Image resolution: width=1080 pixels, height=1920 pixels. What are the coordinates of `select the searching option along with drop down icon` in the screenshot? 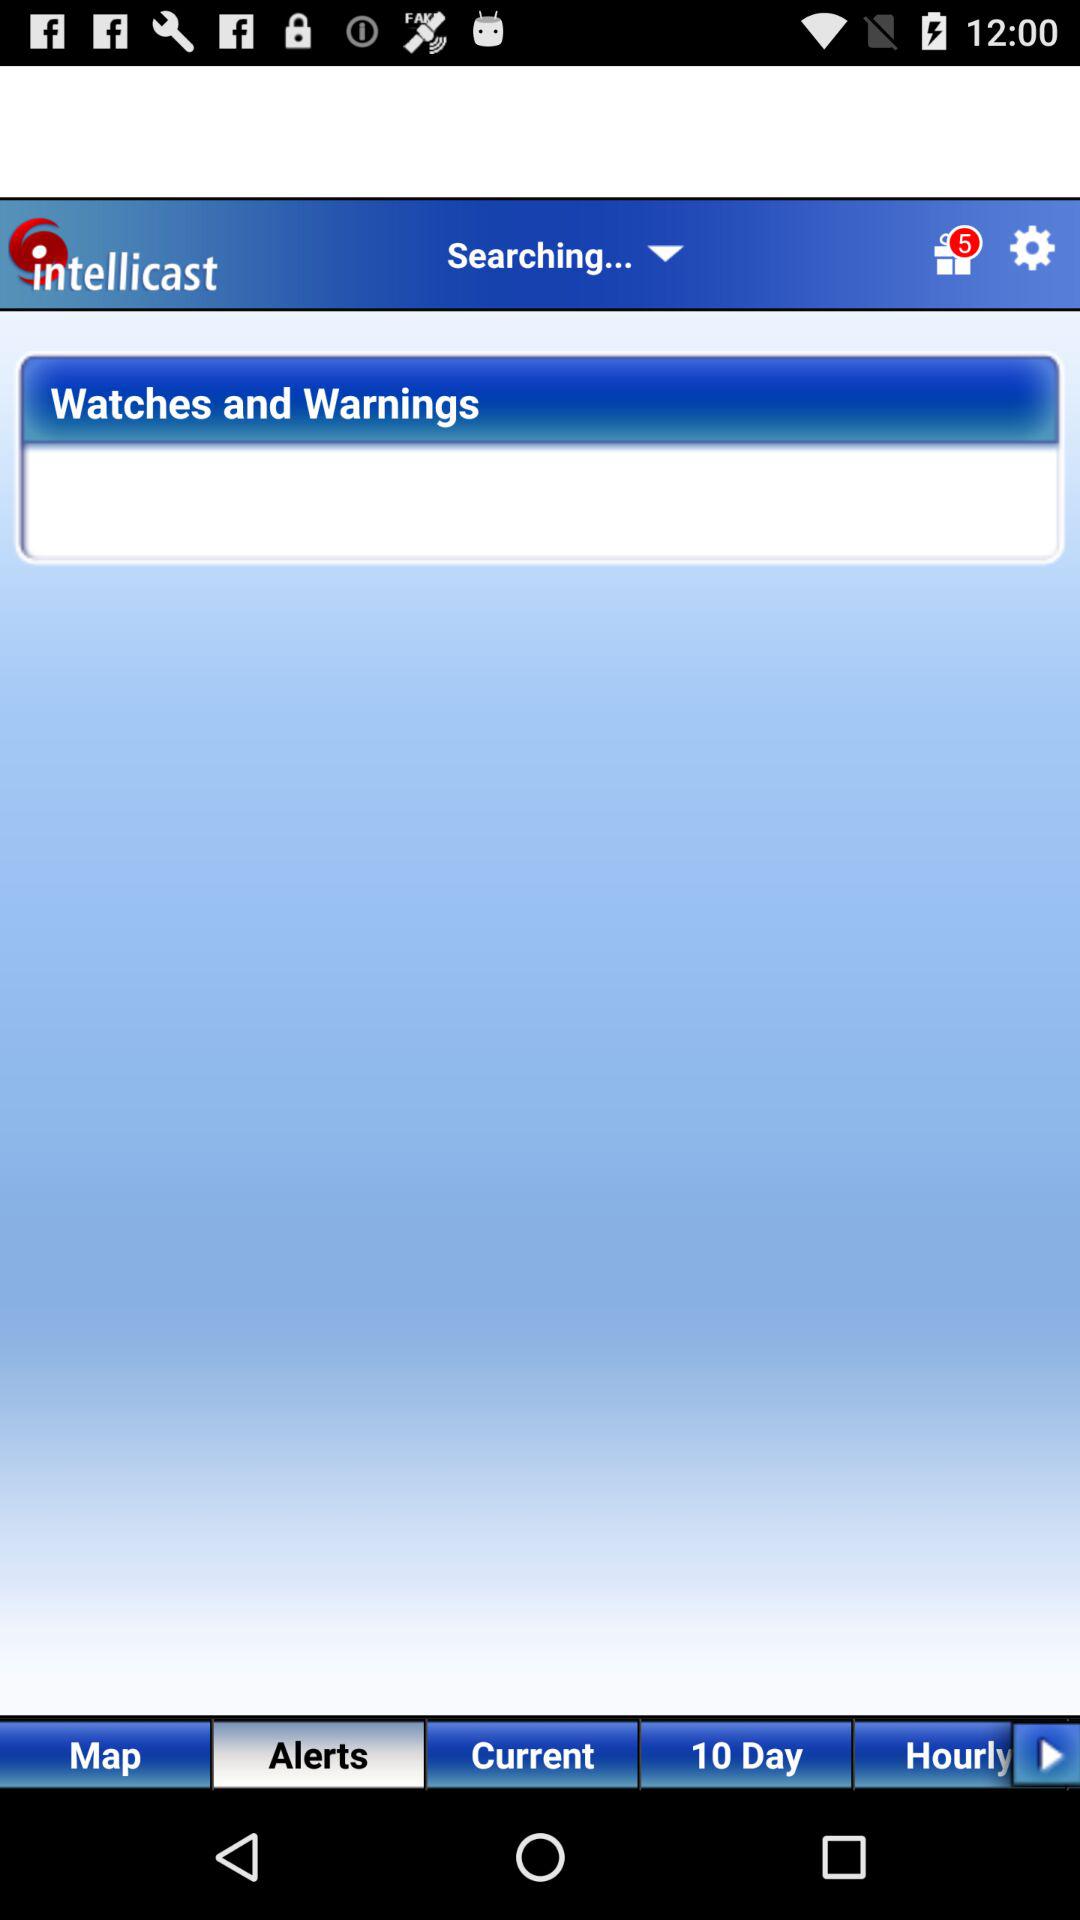 It's located at (566, 254).